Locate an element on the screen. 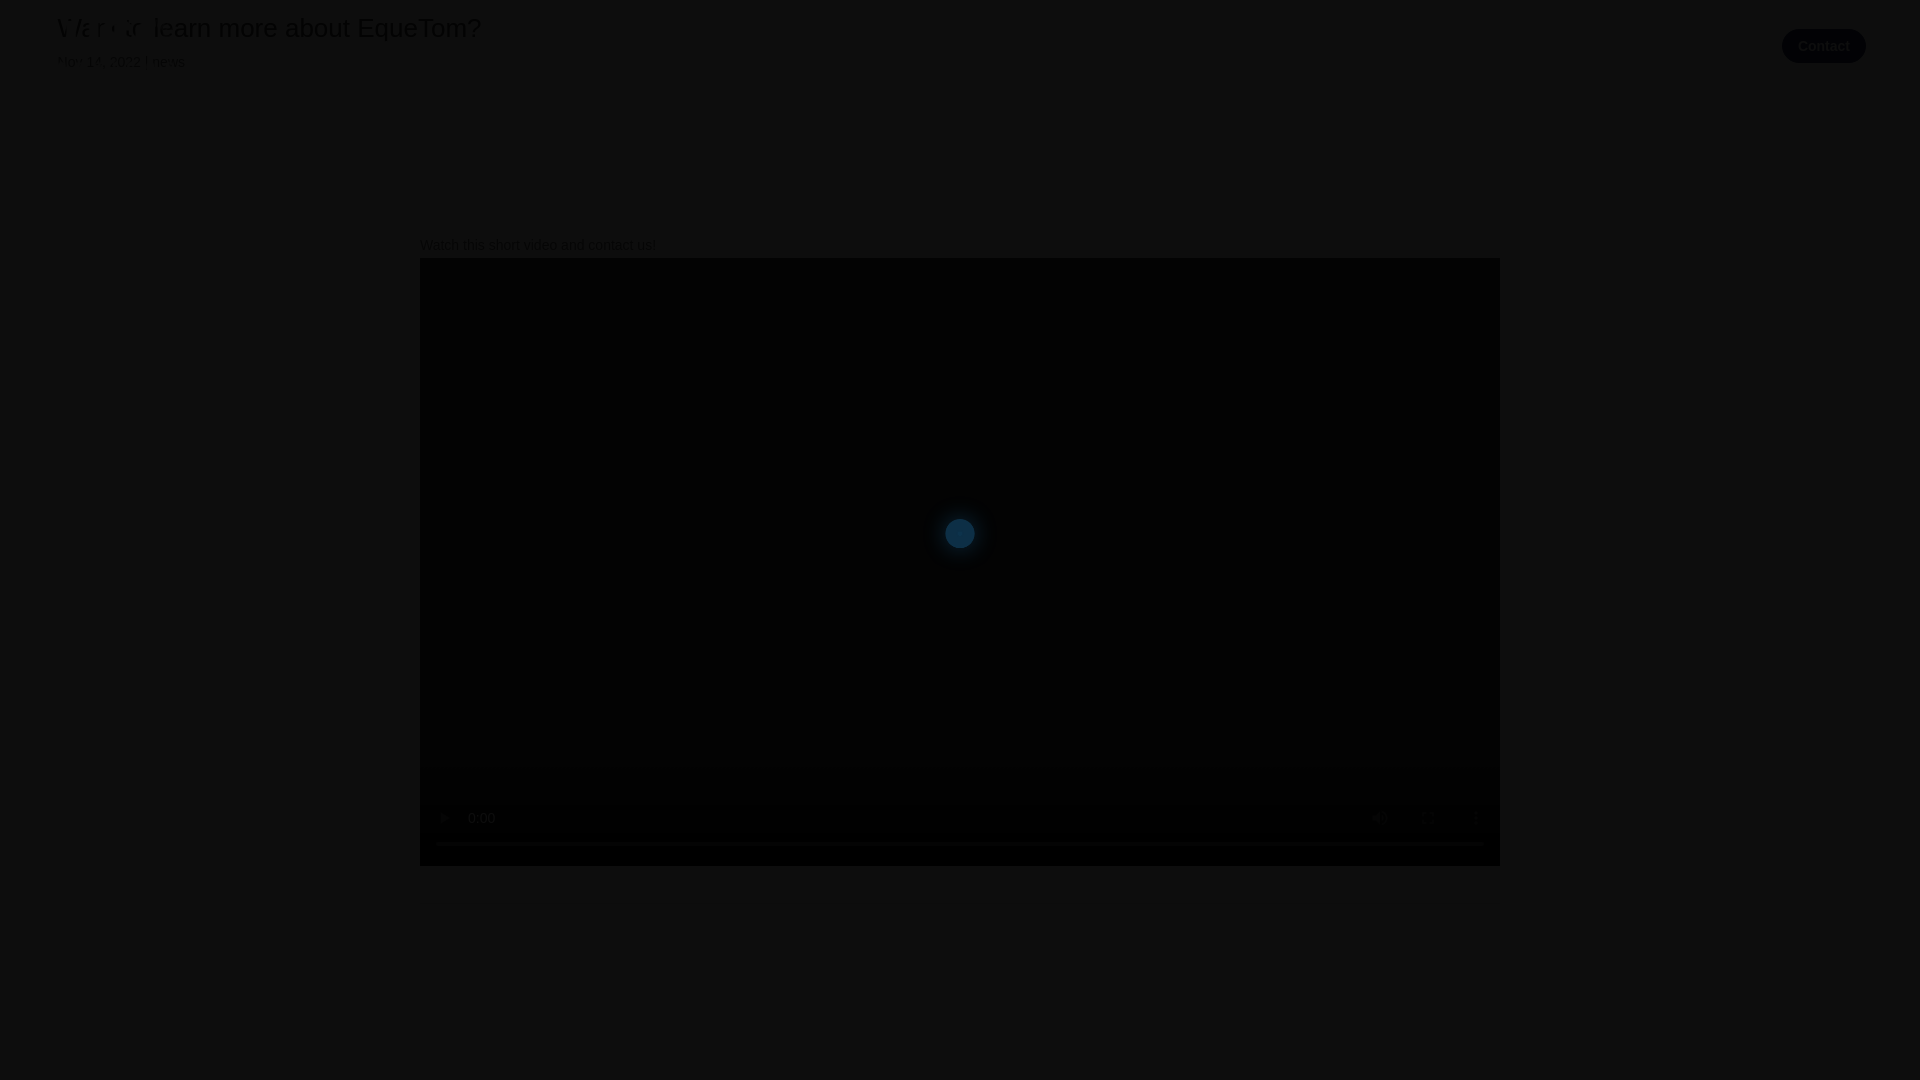 The width and height of the screenshot is (1920, 1080). news is located at coordinates (168, 62).